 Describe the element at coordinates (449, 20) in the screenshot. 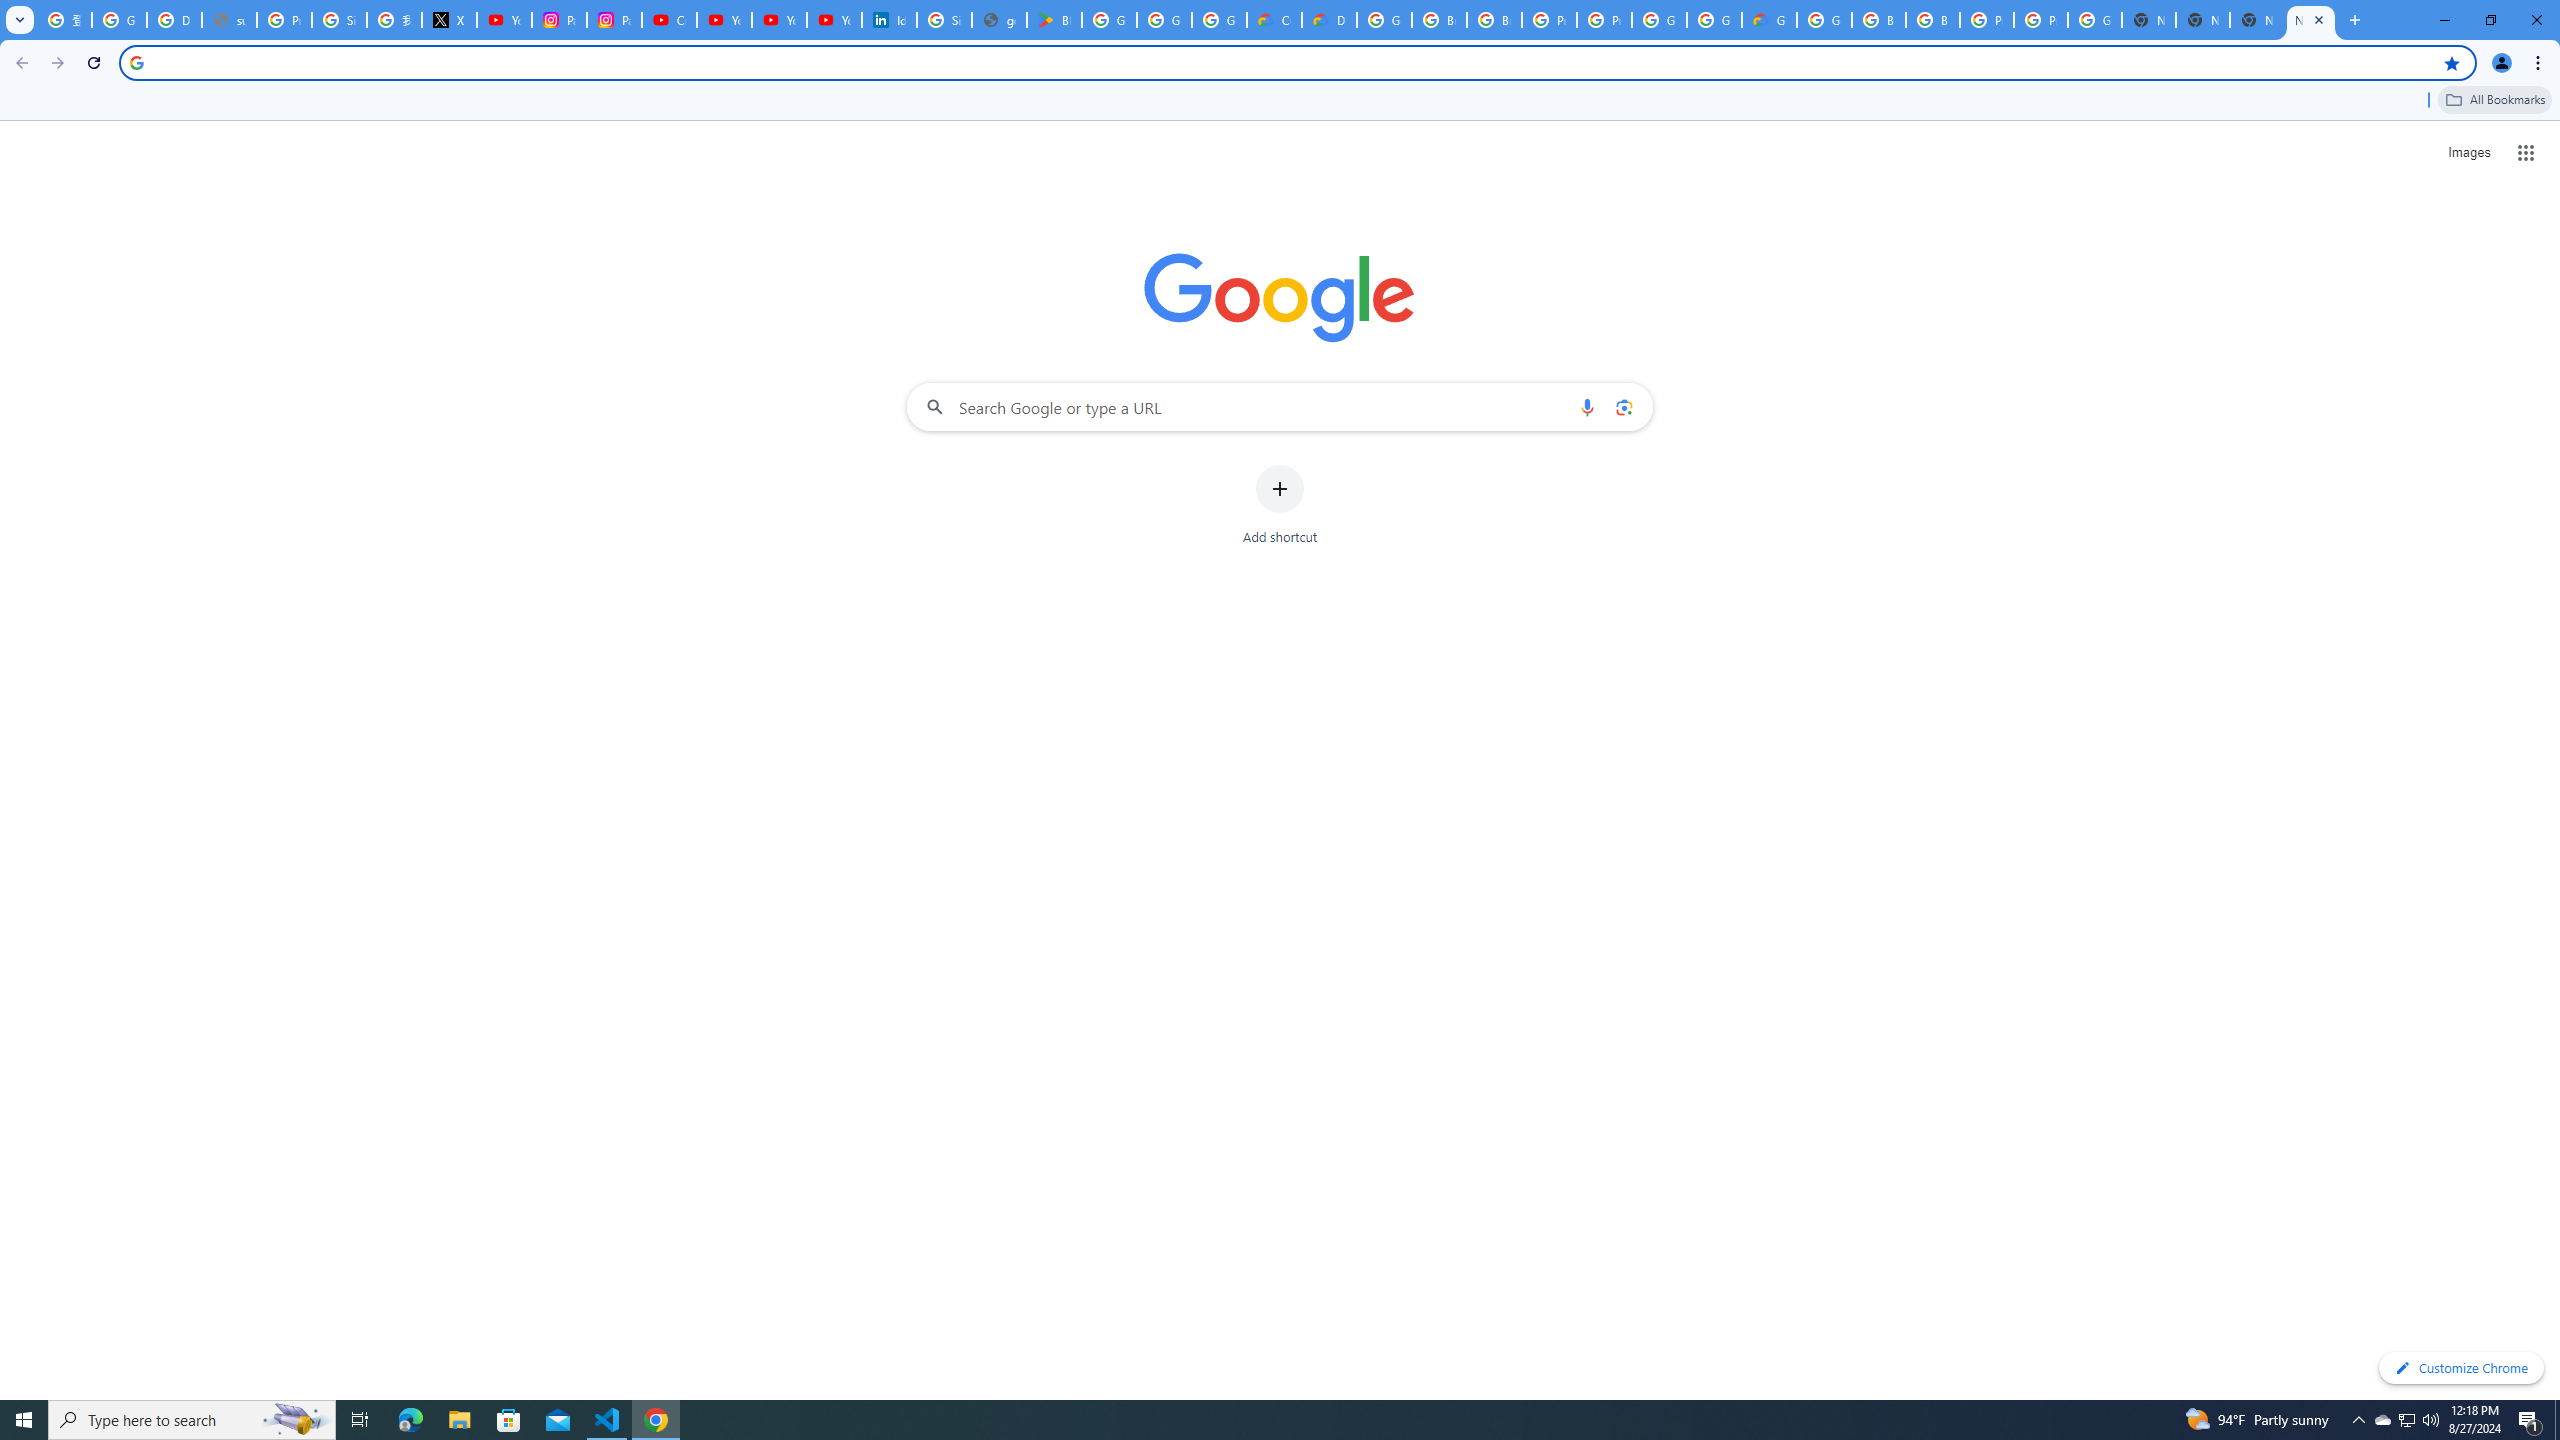

I see `X` at that location.